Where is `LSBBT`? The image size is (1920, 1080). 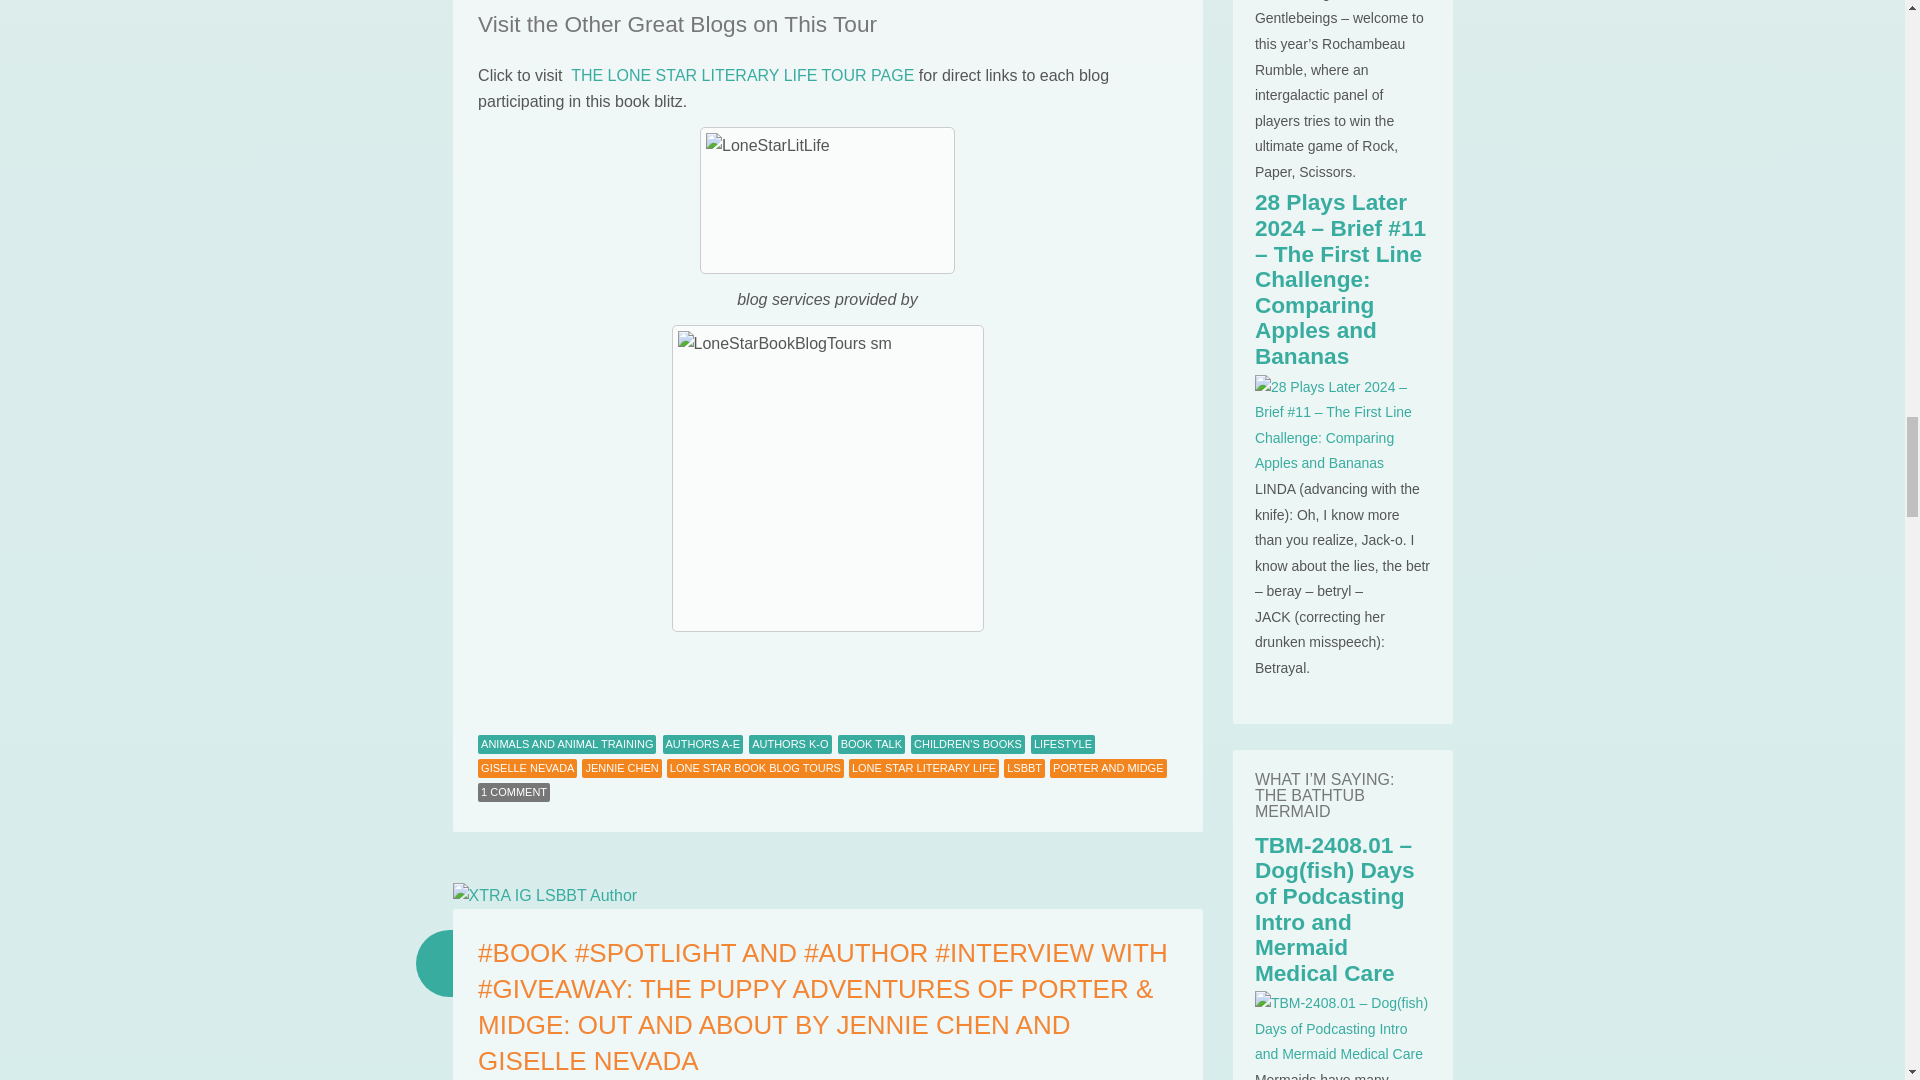 LSBBT is located at coordinates (1024, 768).